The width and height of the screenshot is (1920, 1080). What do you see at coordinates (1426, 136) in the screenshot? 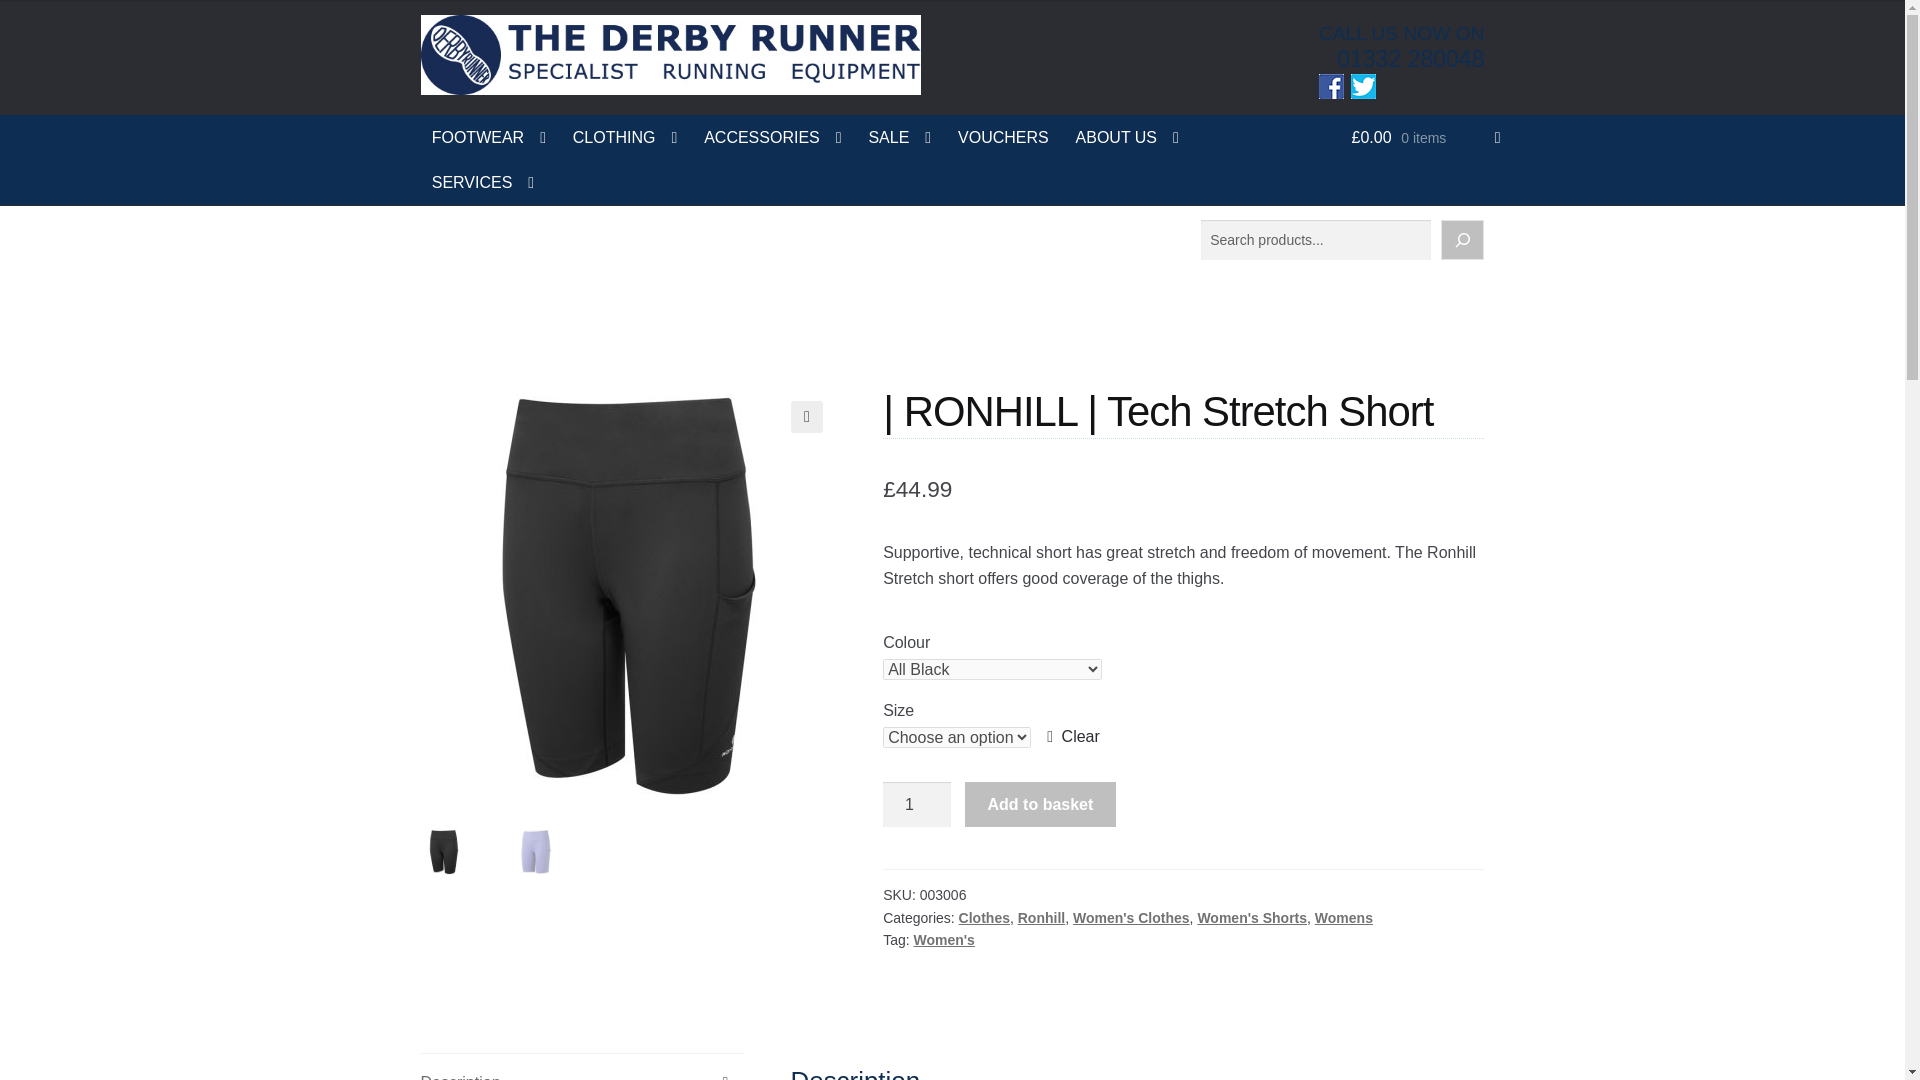
I see `View your shopping basket` at bounding box center [1426, 136].